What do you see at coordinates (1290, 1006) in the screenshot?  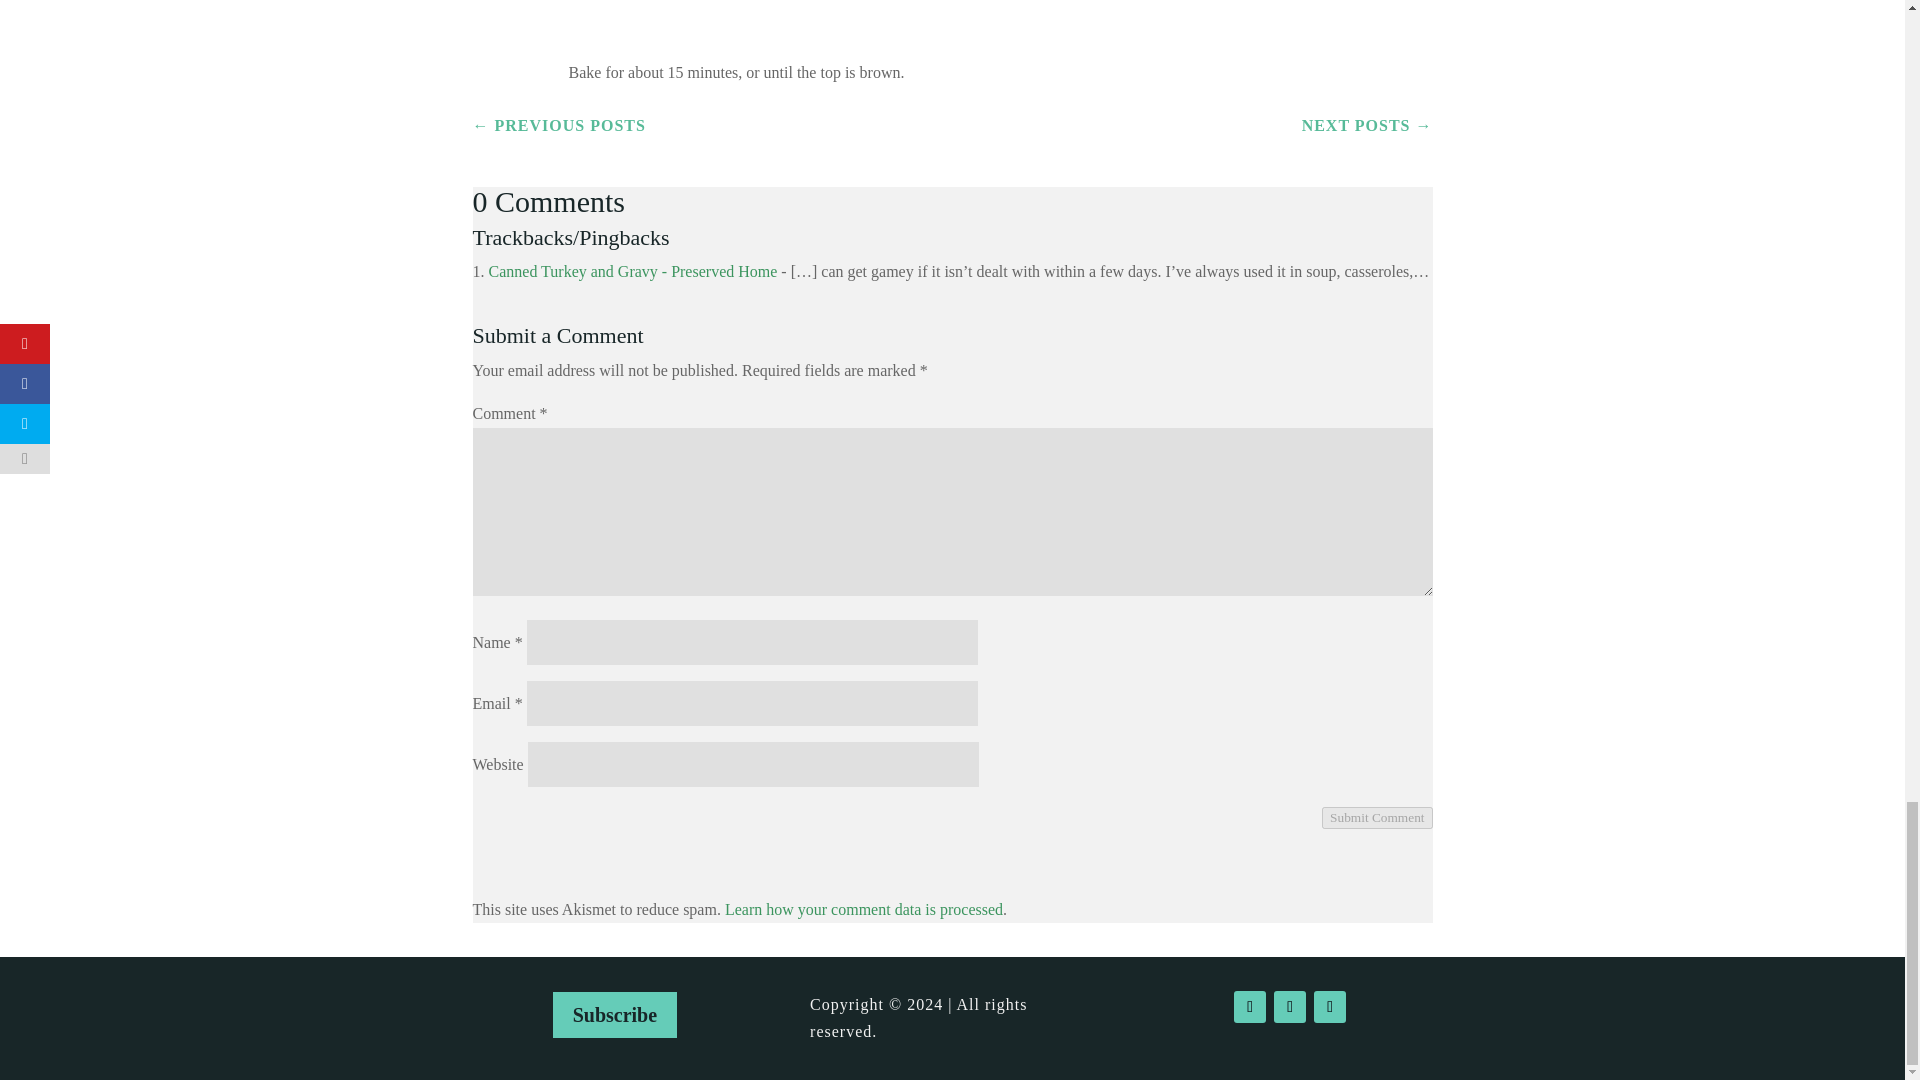 I see `Follow on Instagram` at bounding box center [1290, 1006].